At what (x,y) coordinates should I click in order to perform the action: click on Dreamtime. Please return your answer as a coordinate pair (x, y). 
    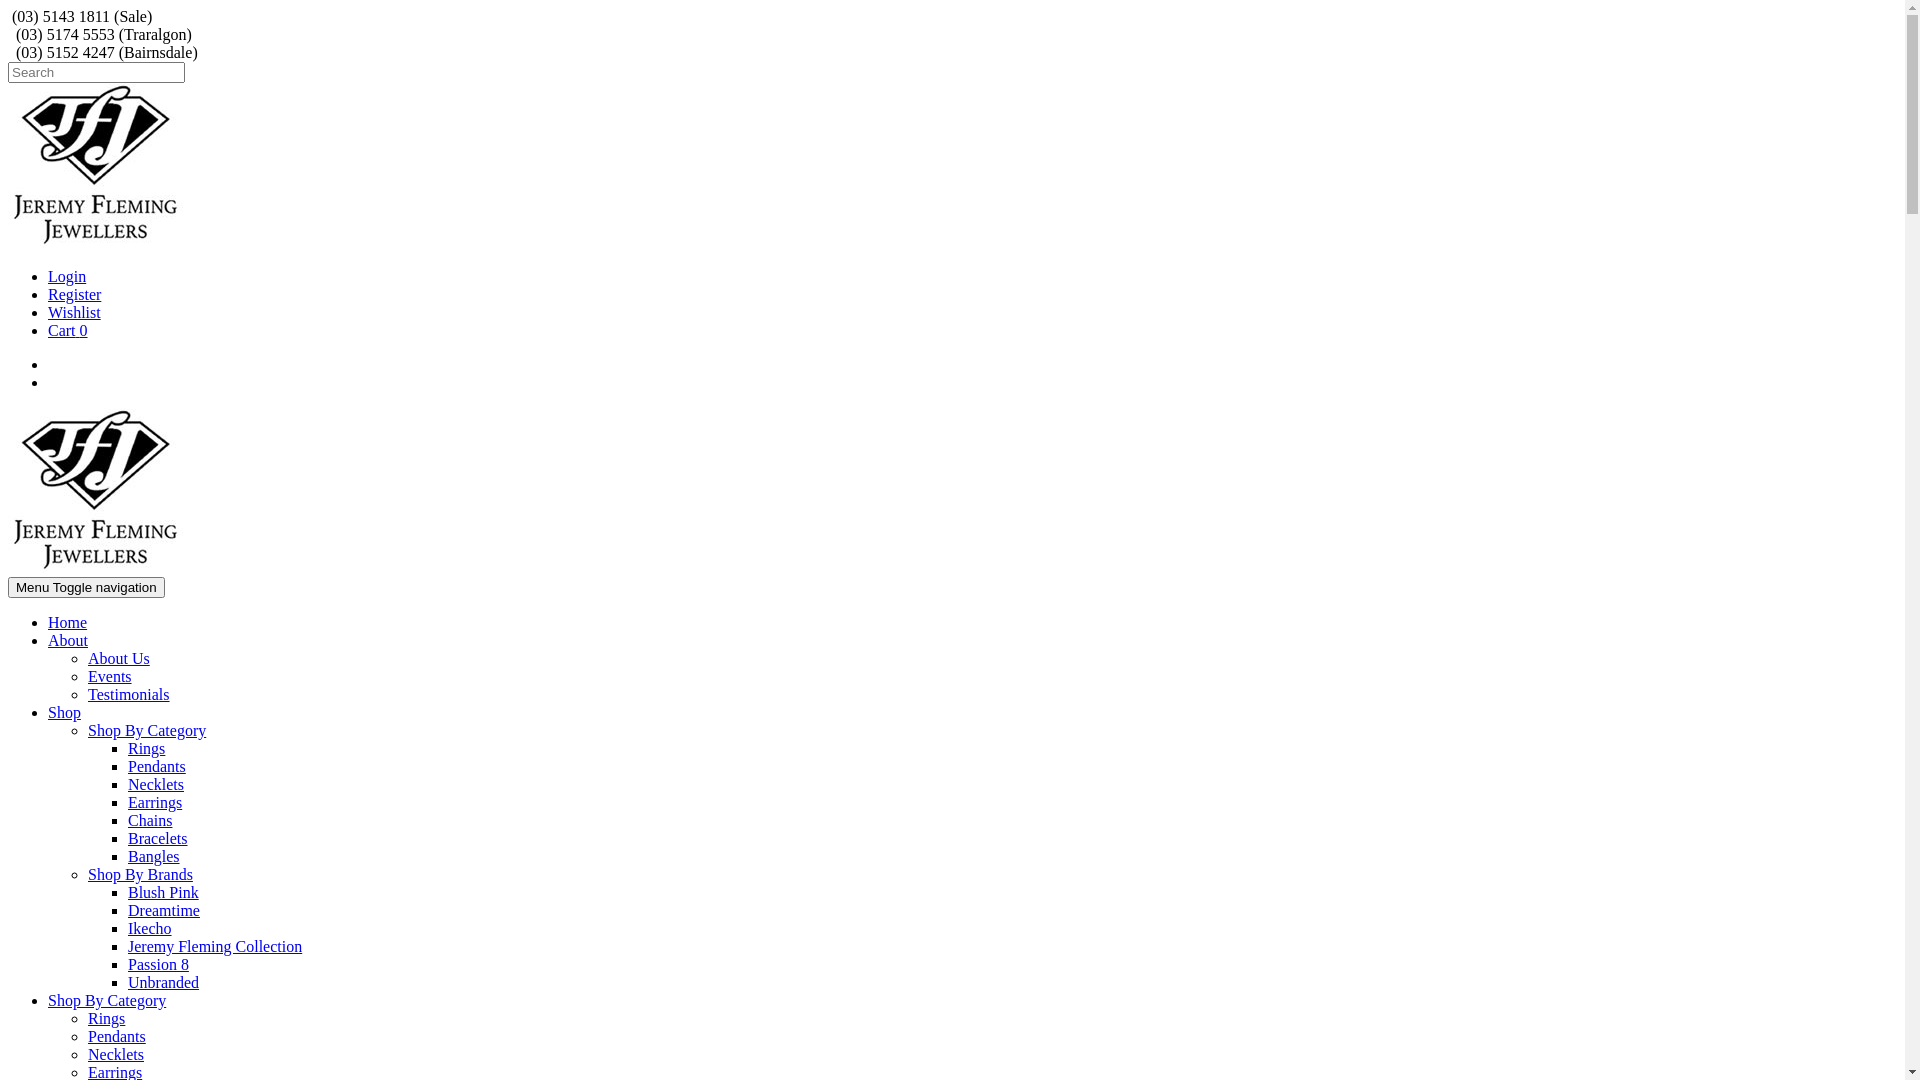
    Looking at the image, I should click on (164, 910).